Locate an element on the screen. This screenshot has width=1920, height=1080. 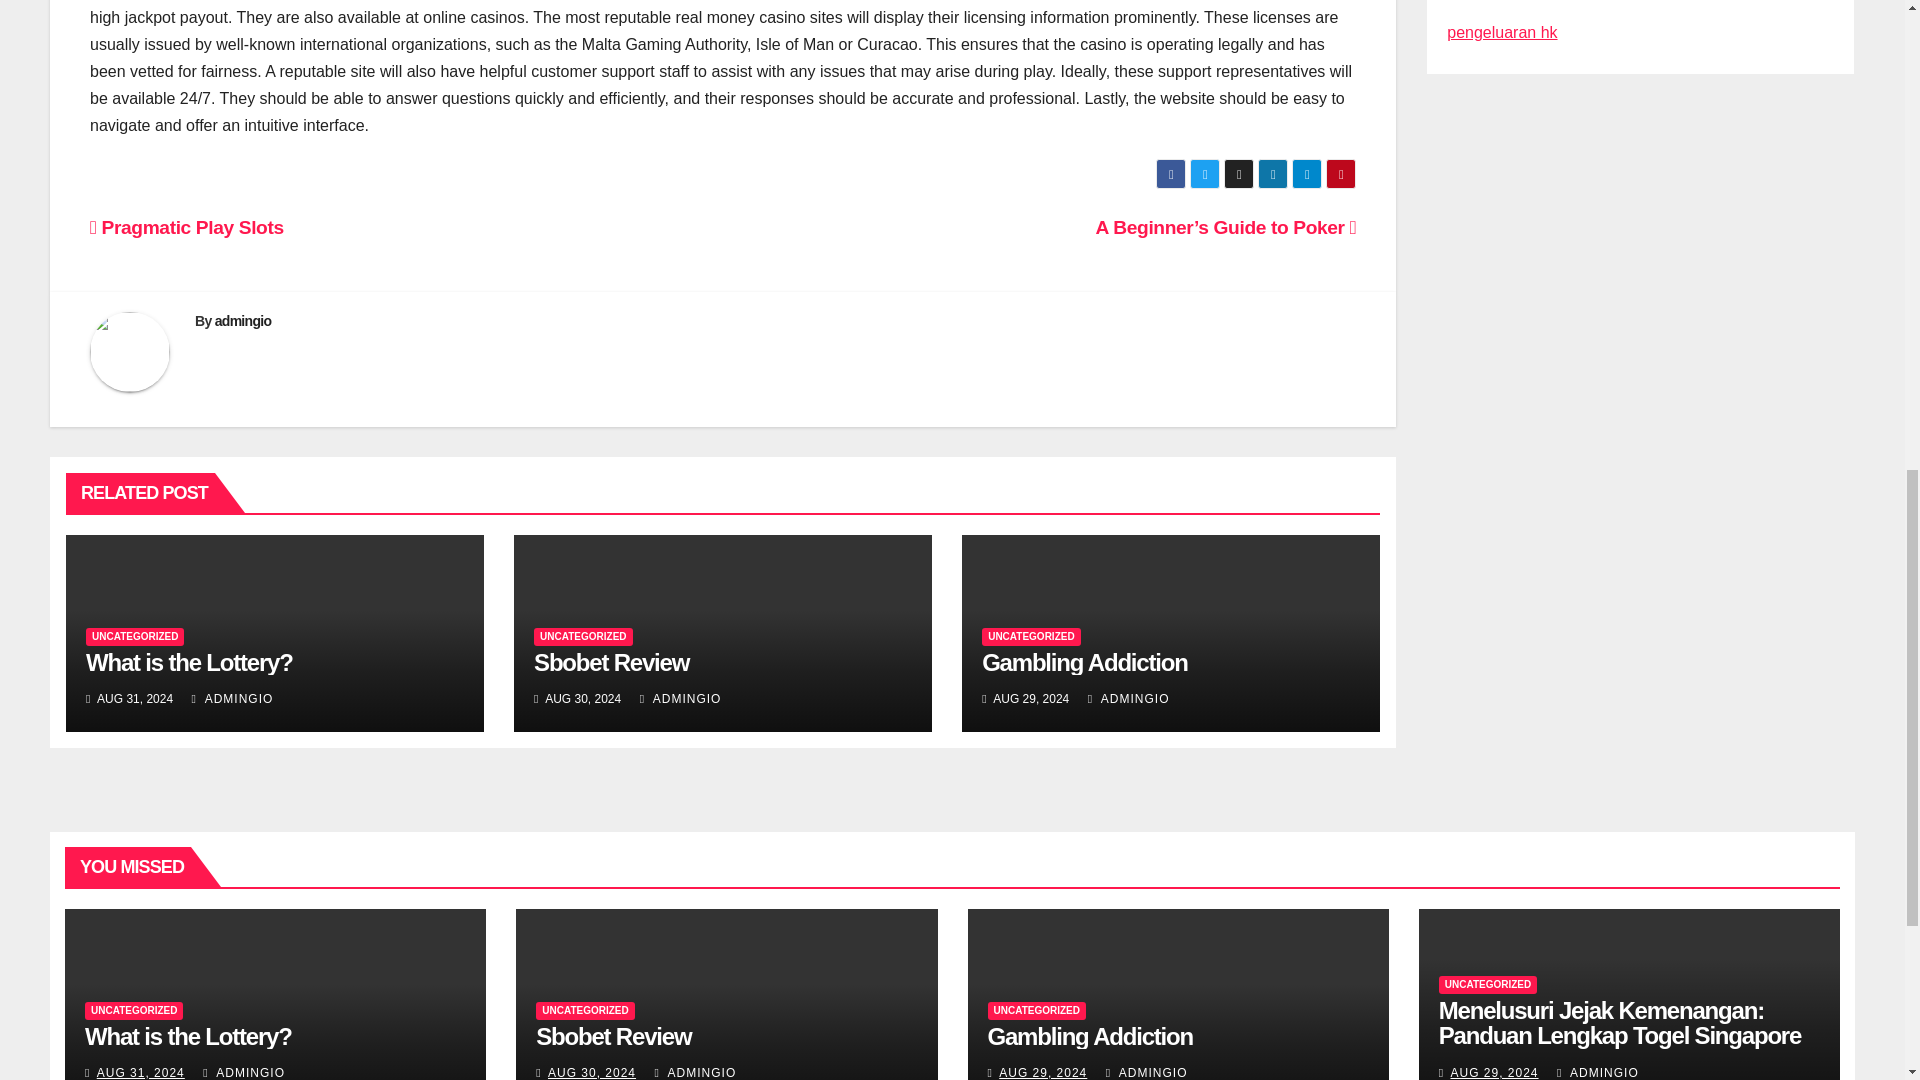
Pragmatic Play Slots is located at coordinates (187, 227).